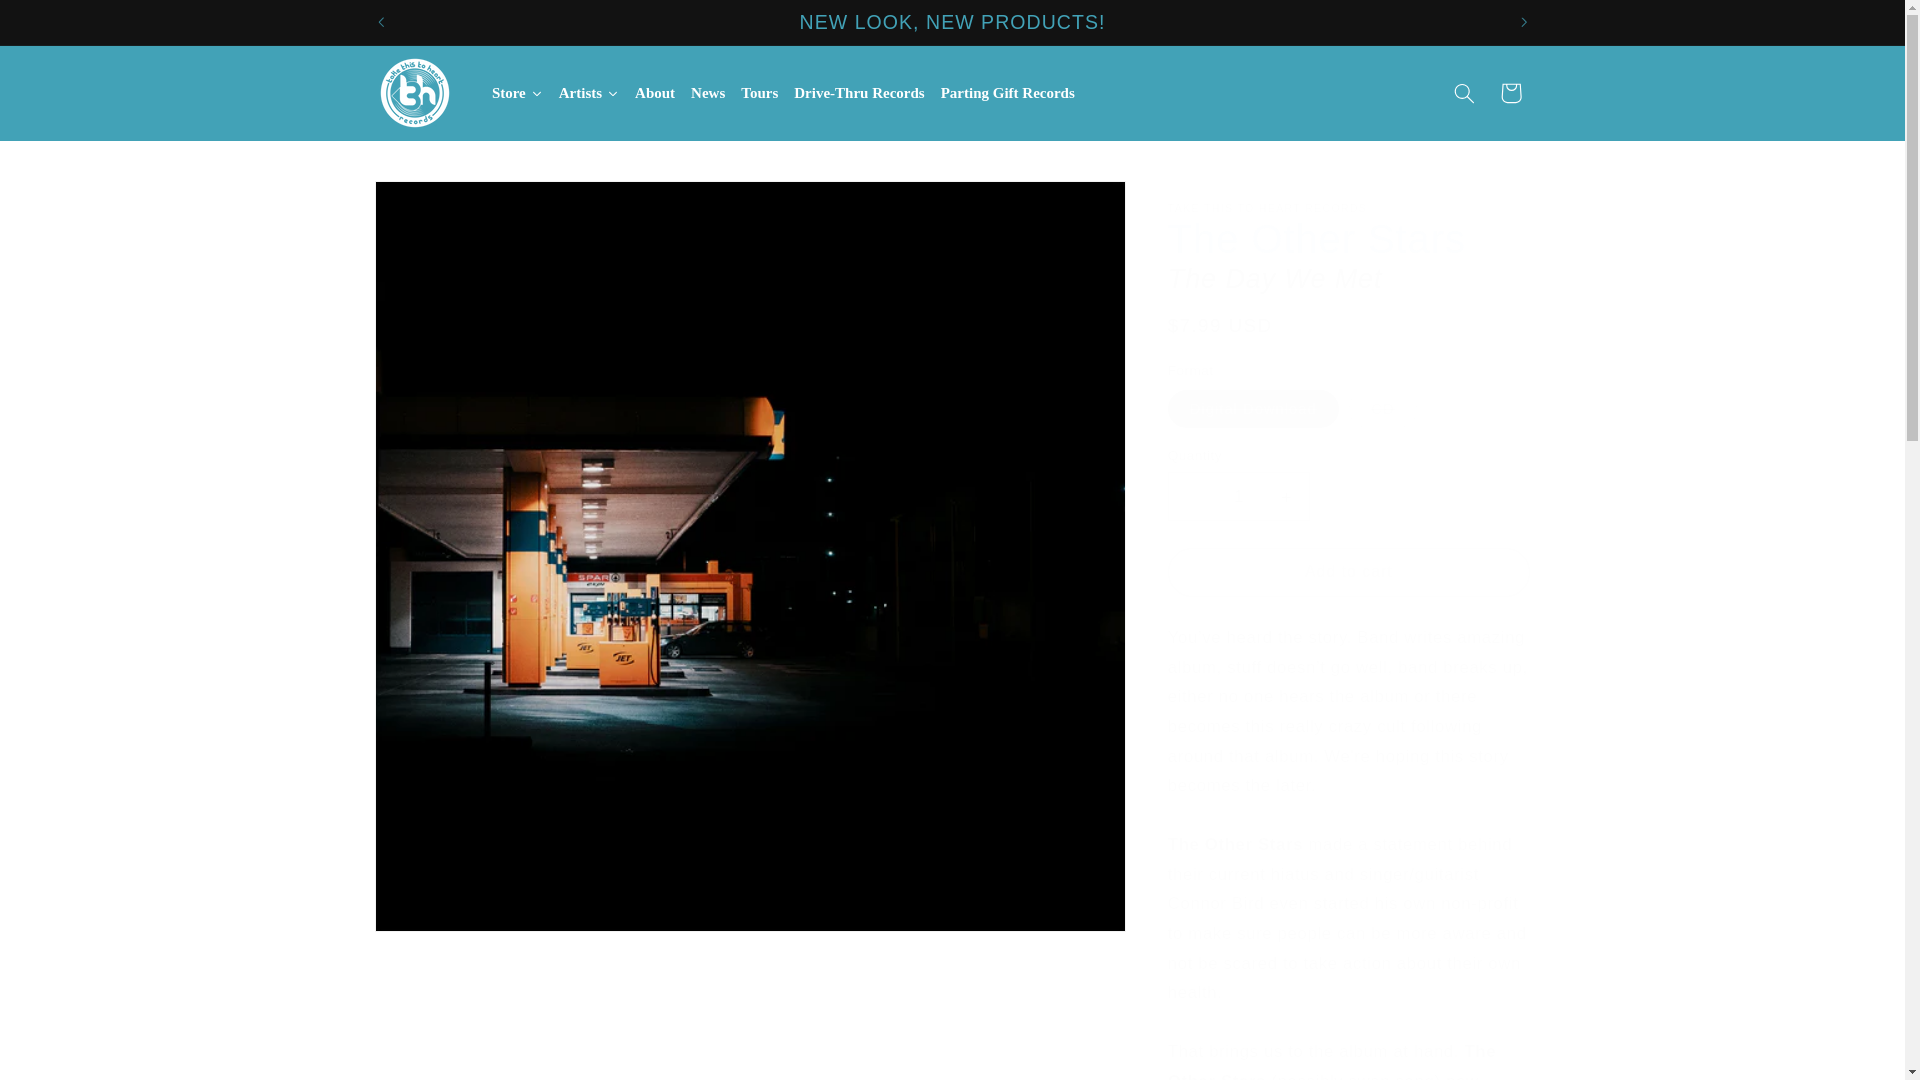 The image size is (1920, 1080). What do you see at coordinates (858, 92) in the screenshot?
I see `Drive-Thru Records` at bounding box center [858, 92].